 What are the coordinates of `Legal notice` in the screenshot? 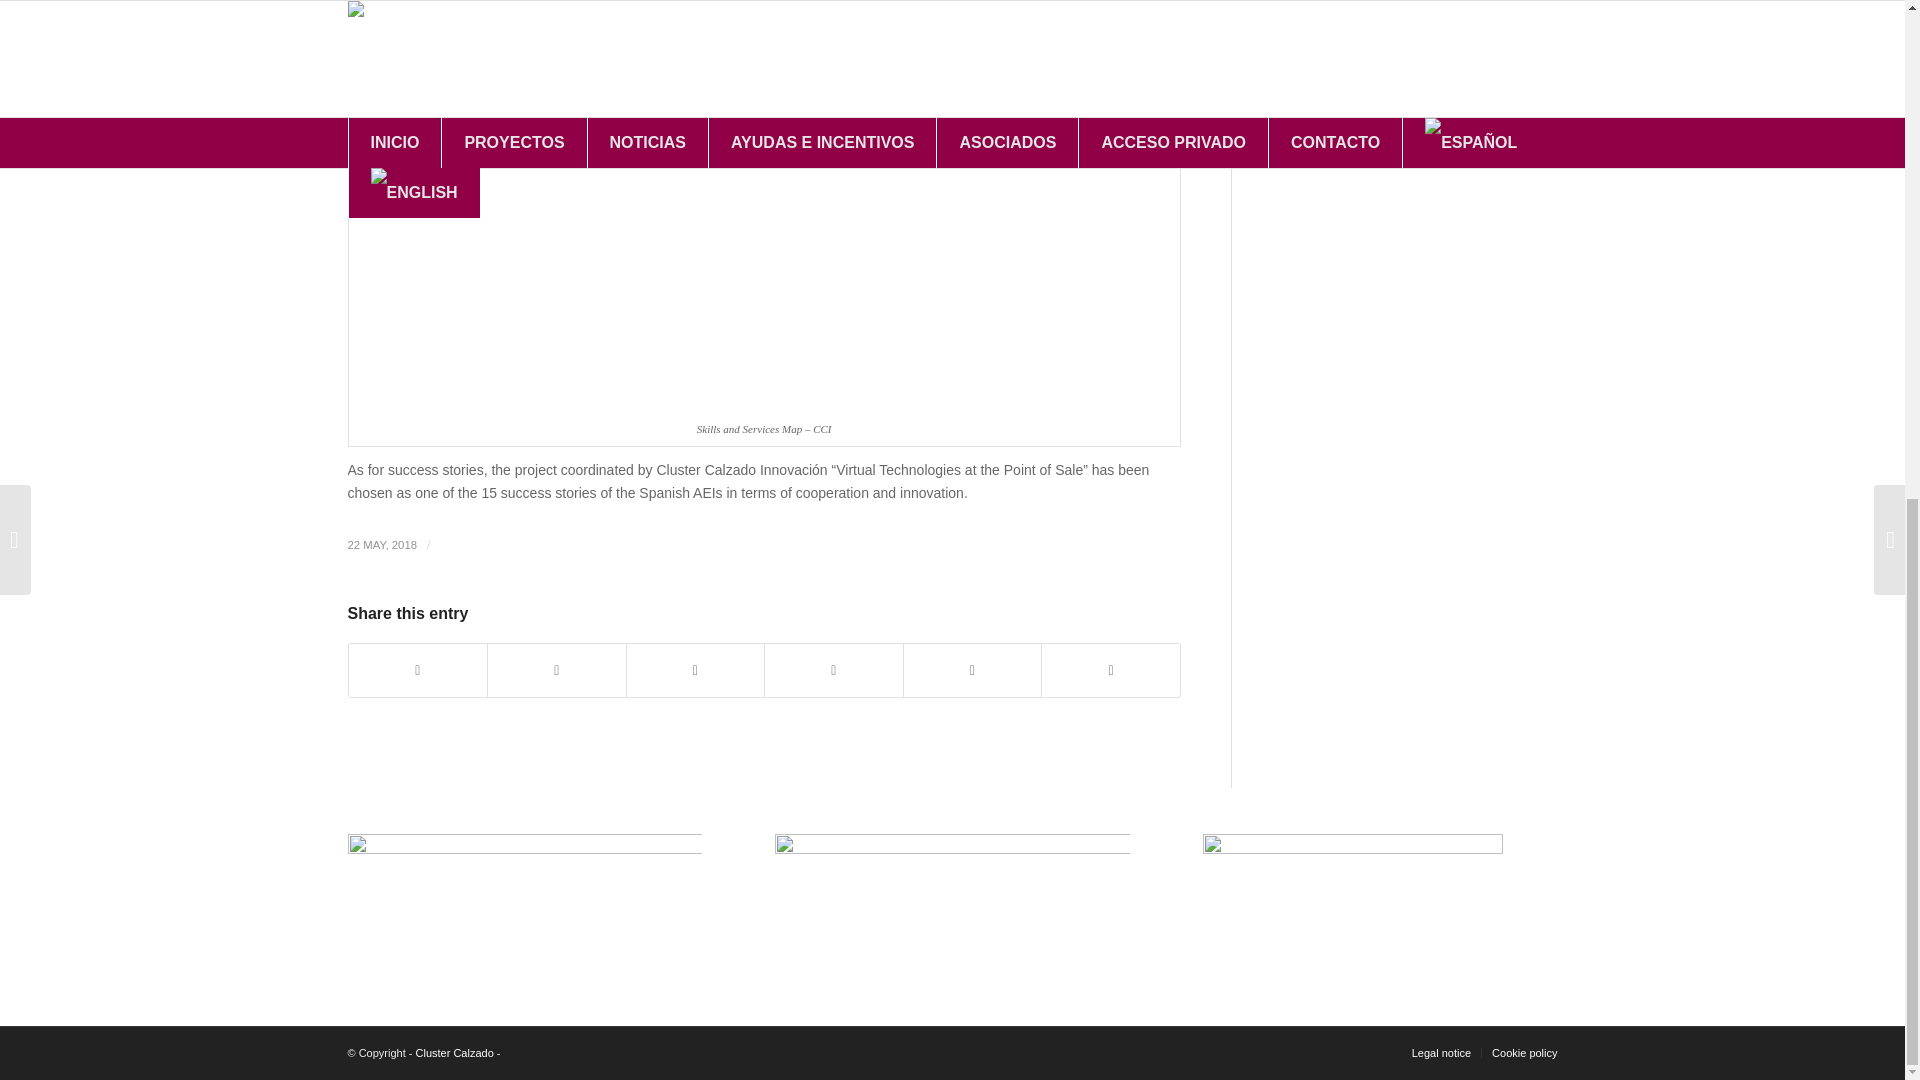 It's located at (1440, 1052).